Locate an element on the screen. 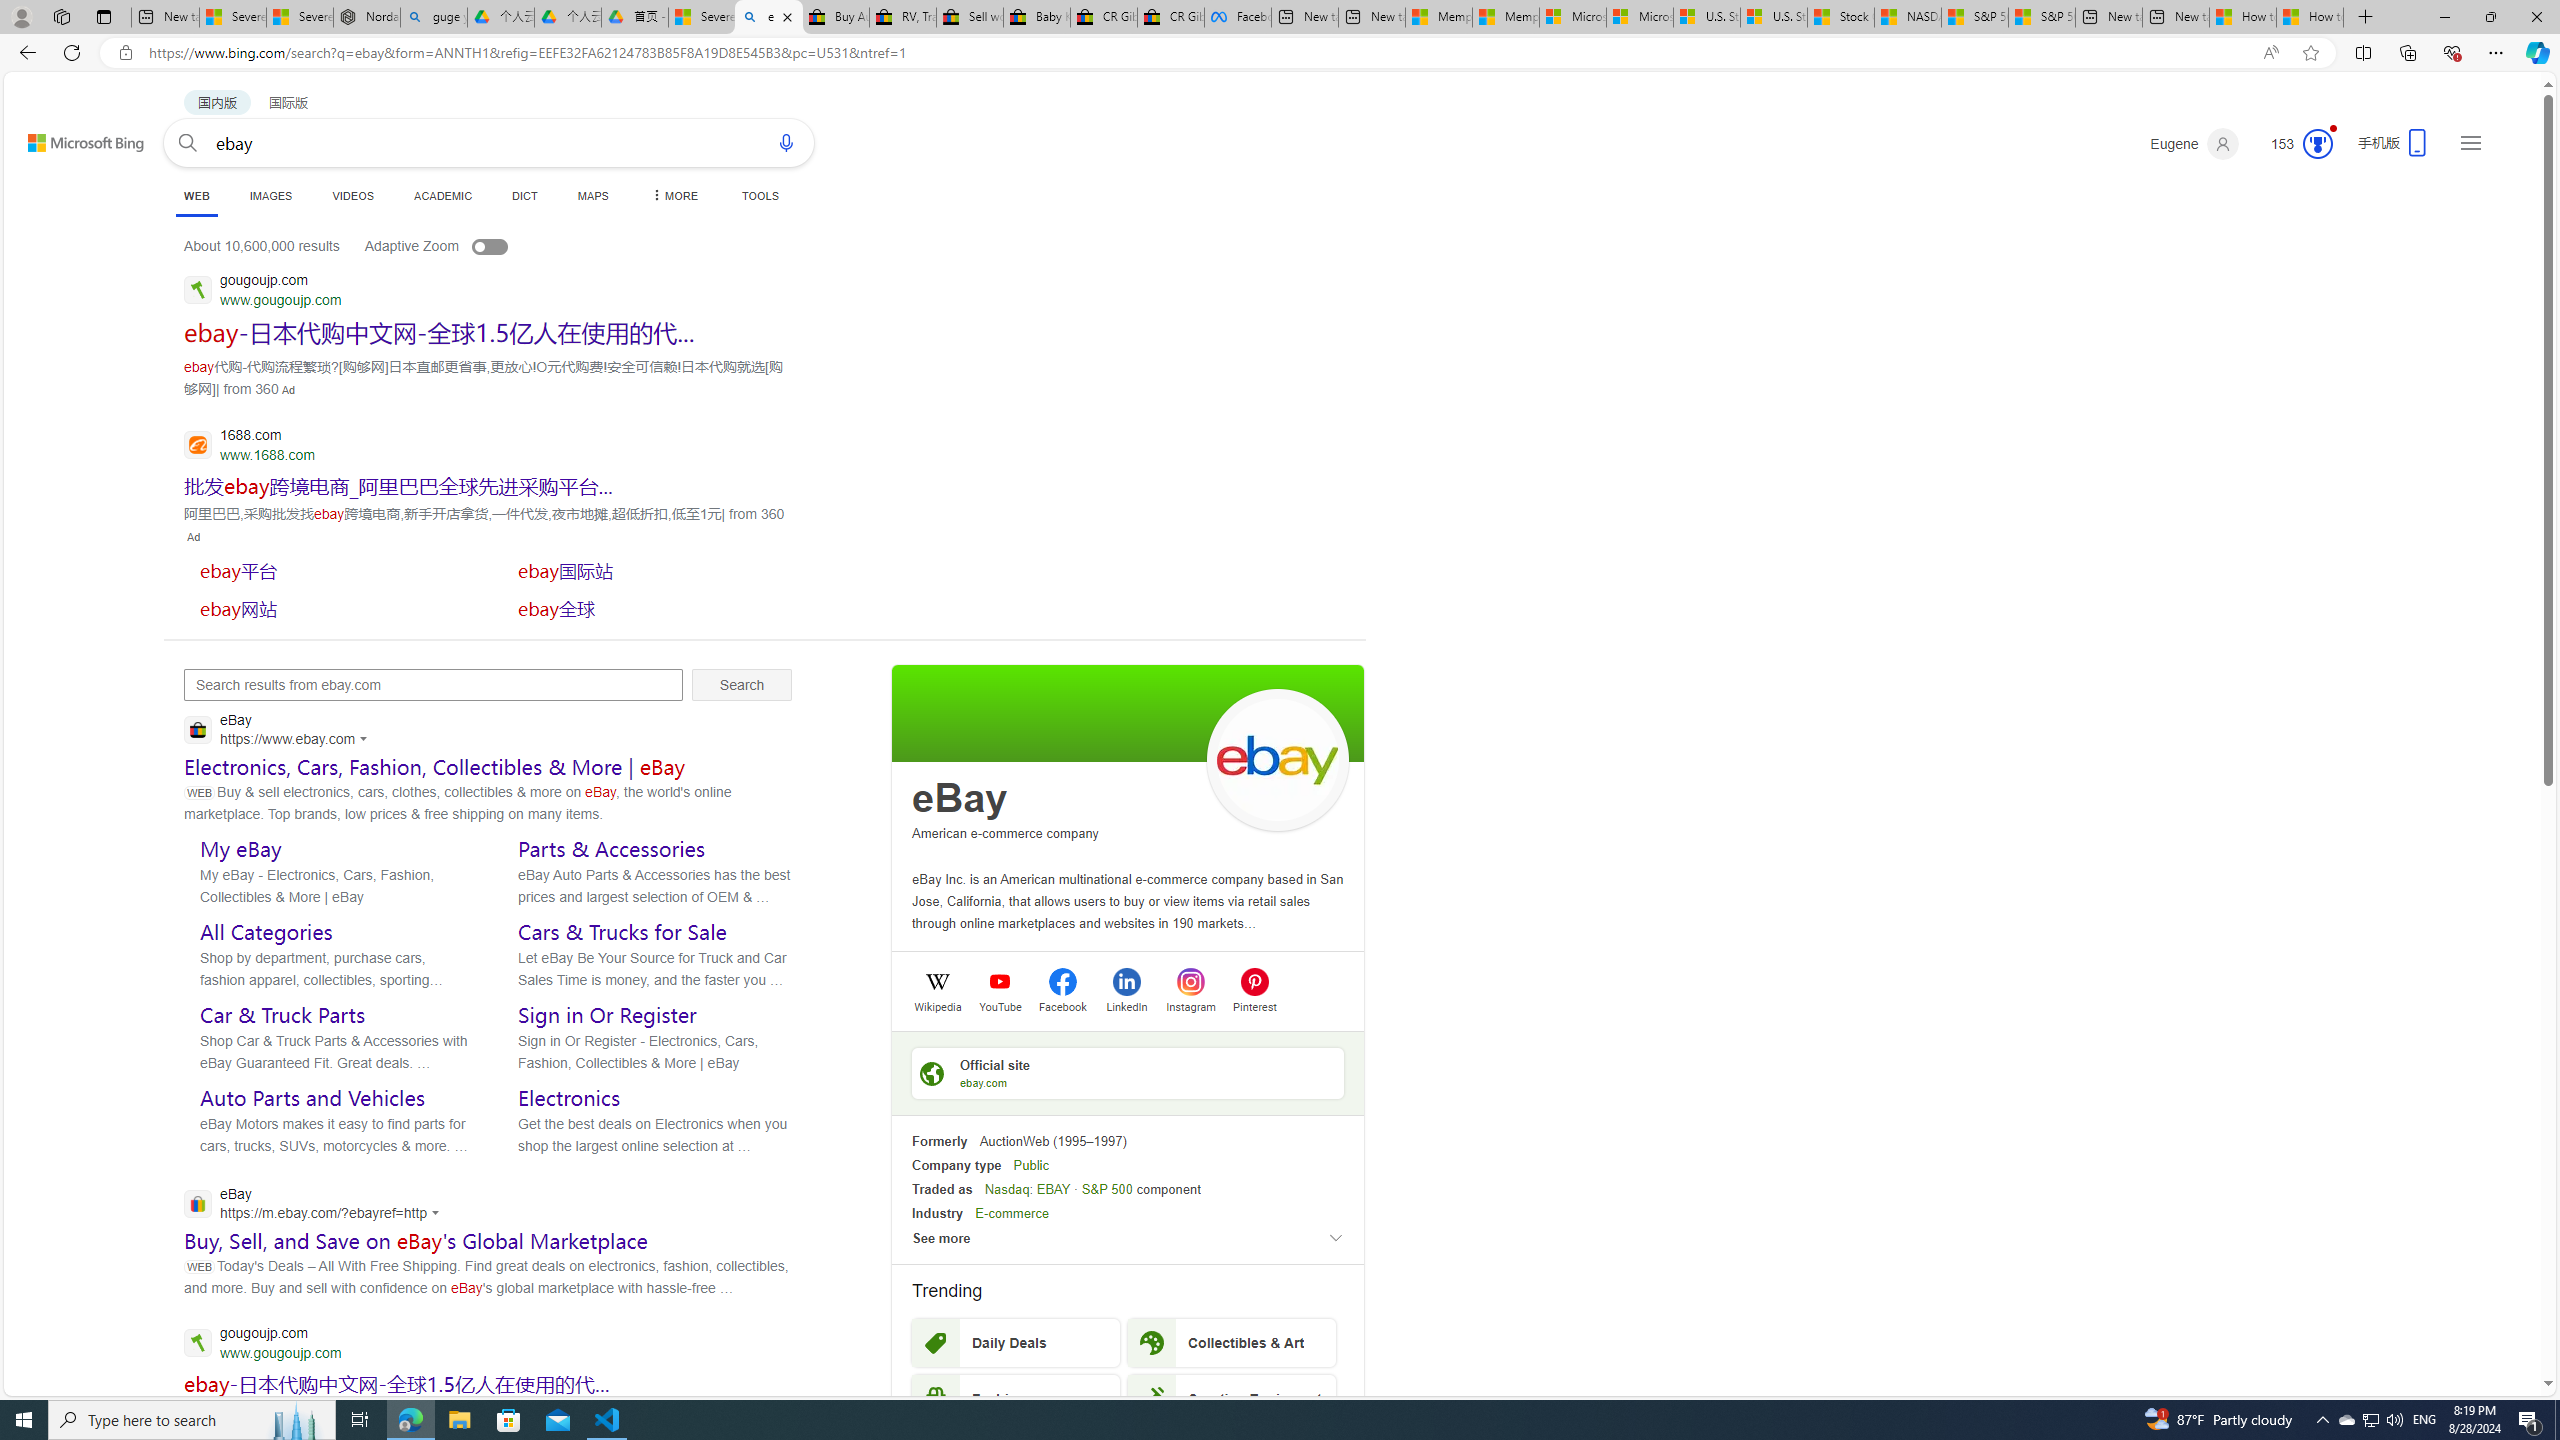 This screenshot has width=2560, height=1440. Buy, Sell, and Save on eBay's Global Marketplace is located at coordinates (416, 1241).